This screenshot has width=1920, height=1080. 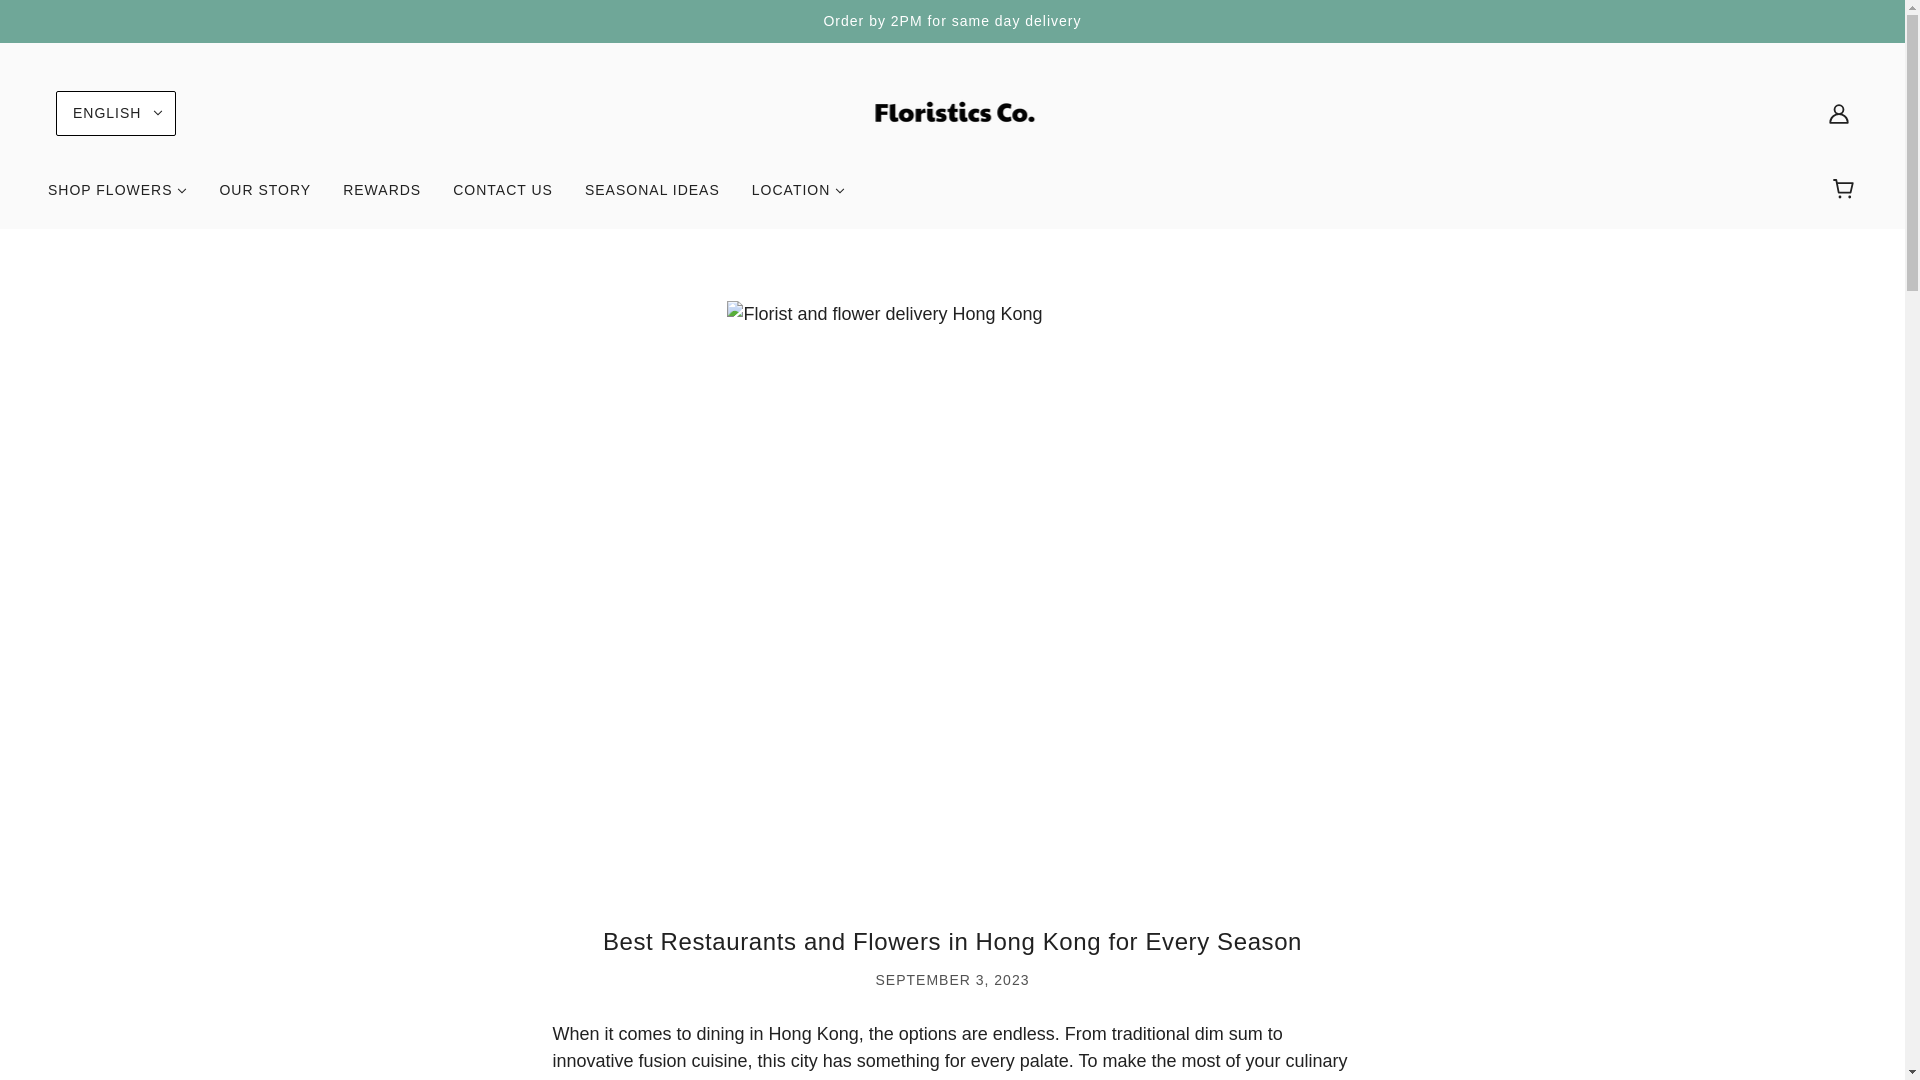 I want to click on SEASONAL IDEAS, so click(x=652, y=198).